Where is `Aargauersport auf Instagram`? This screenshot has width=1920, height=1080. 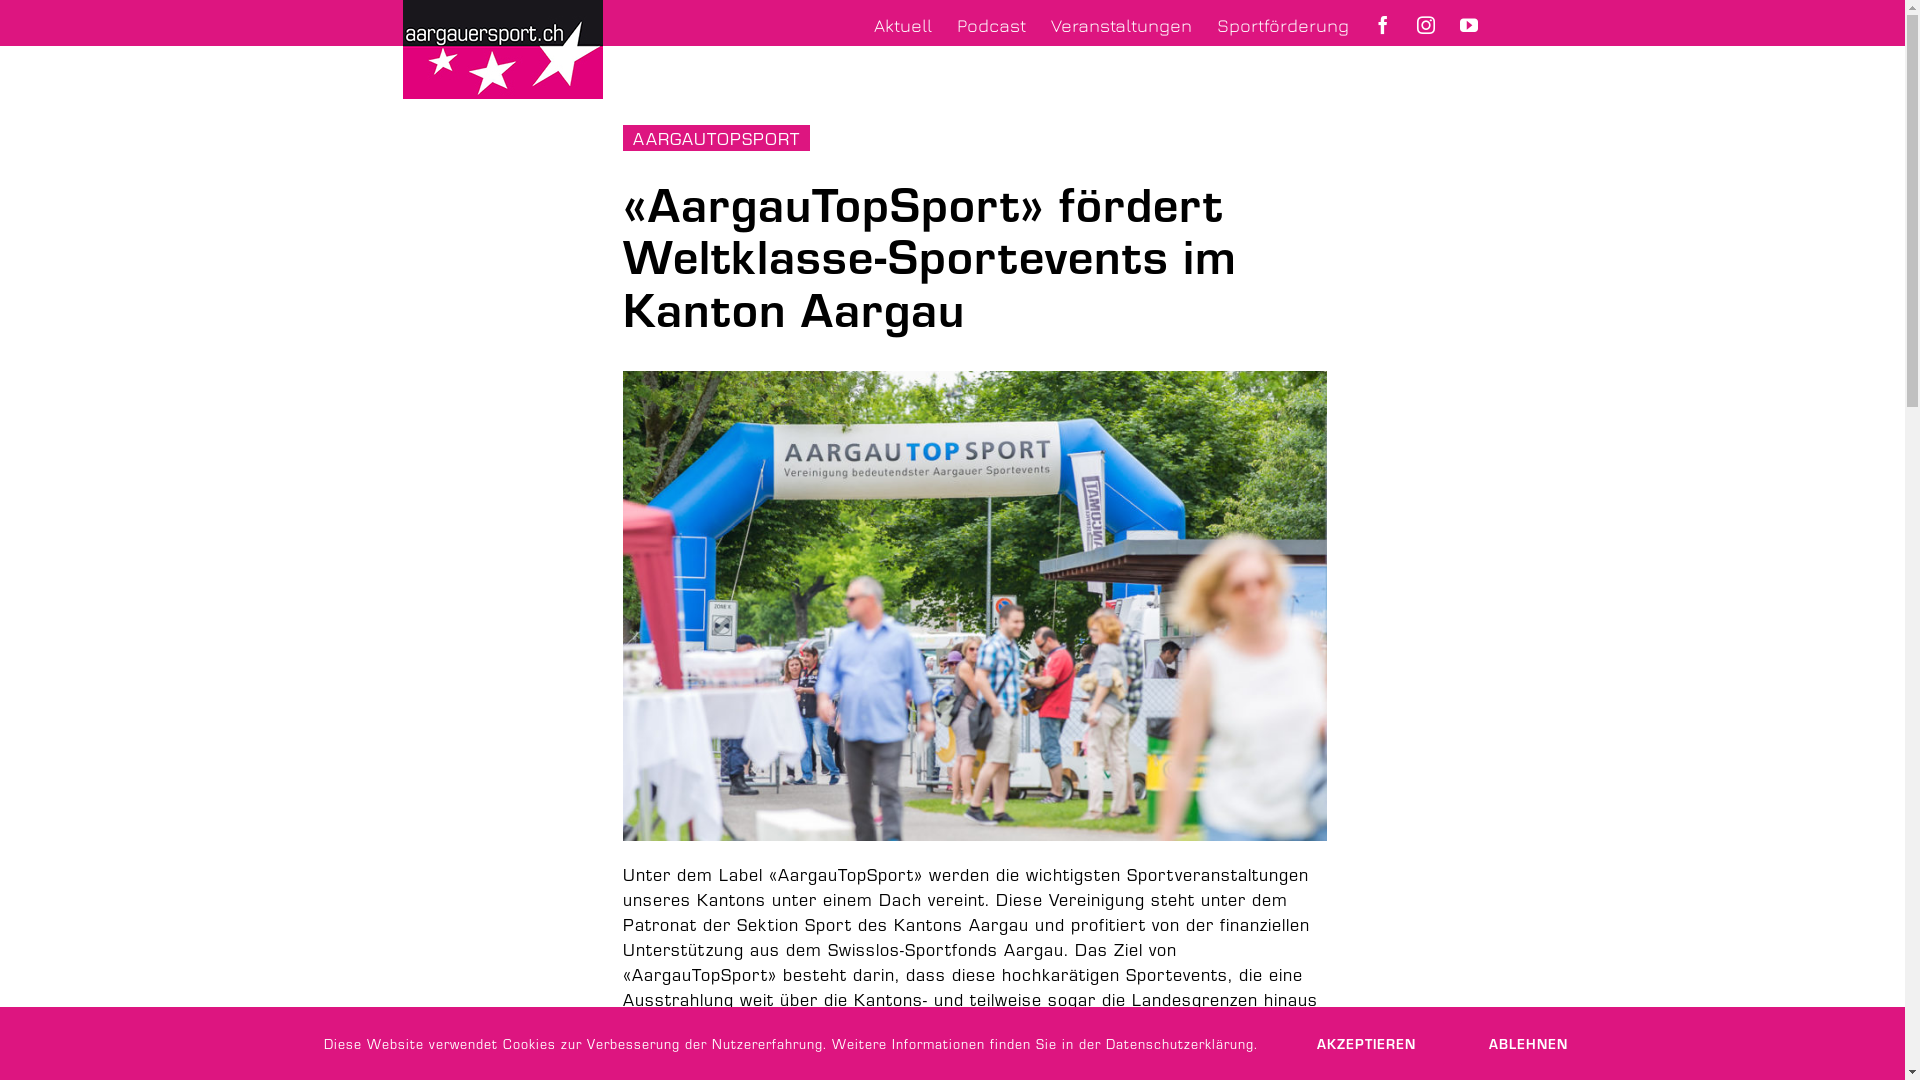
Aargauersport auf Instagram is located at coordinates (1425, 28).